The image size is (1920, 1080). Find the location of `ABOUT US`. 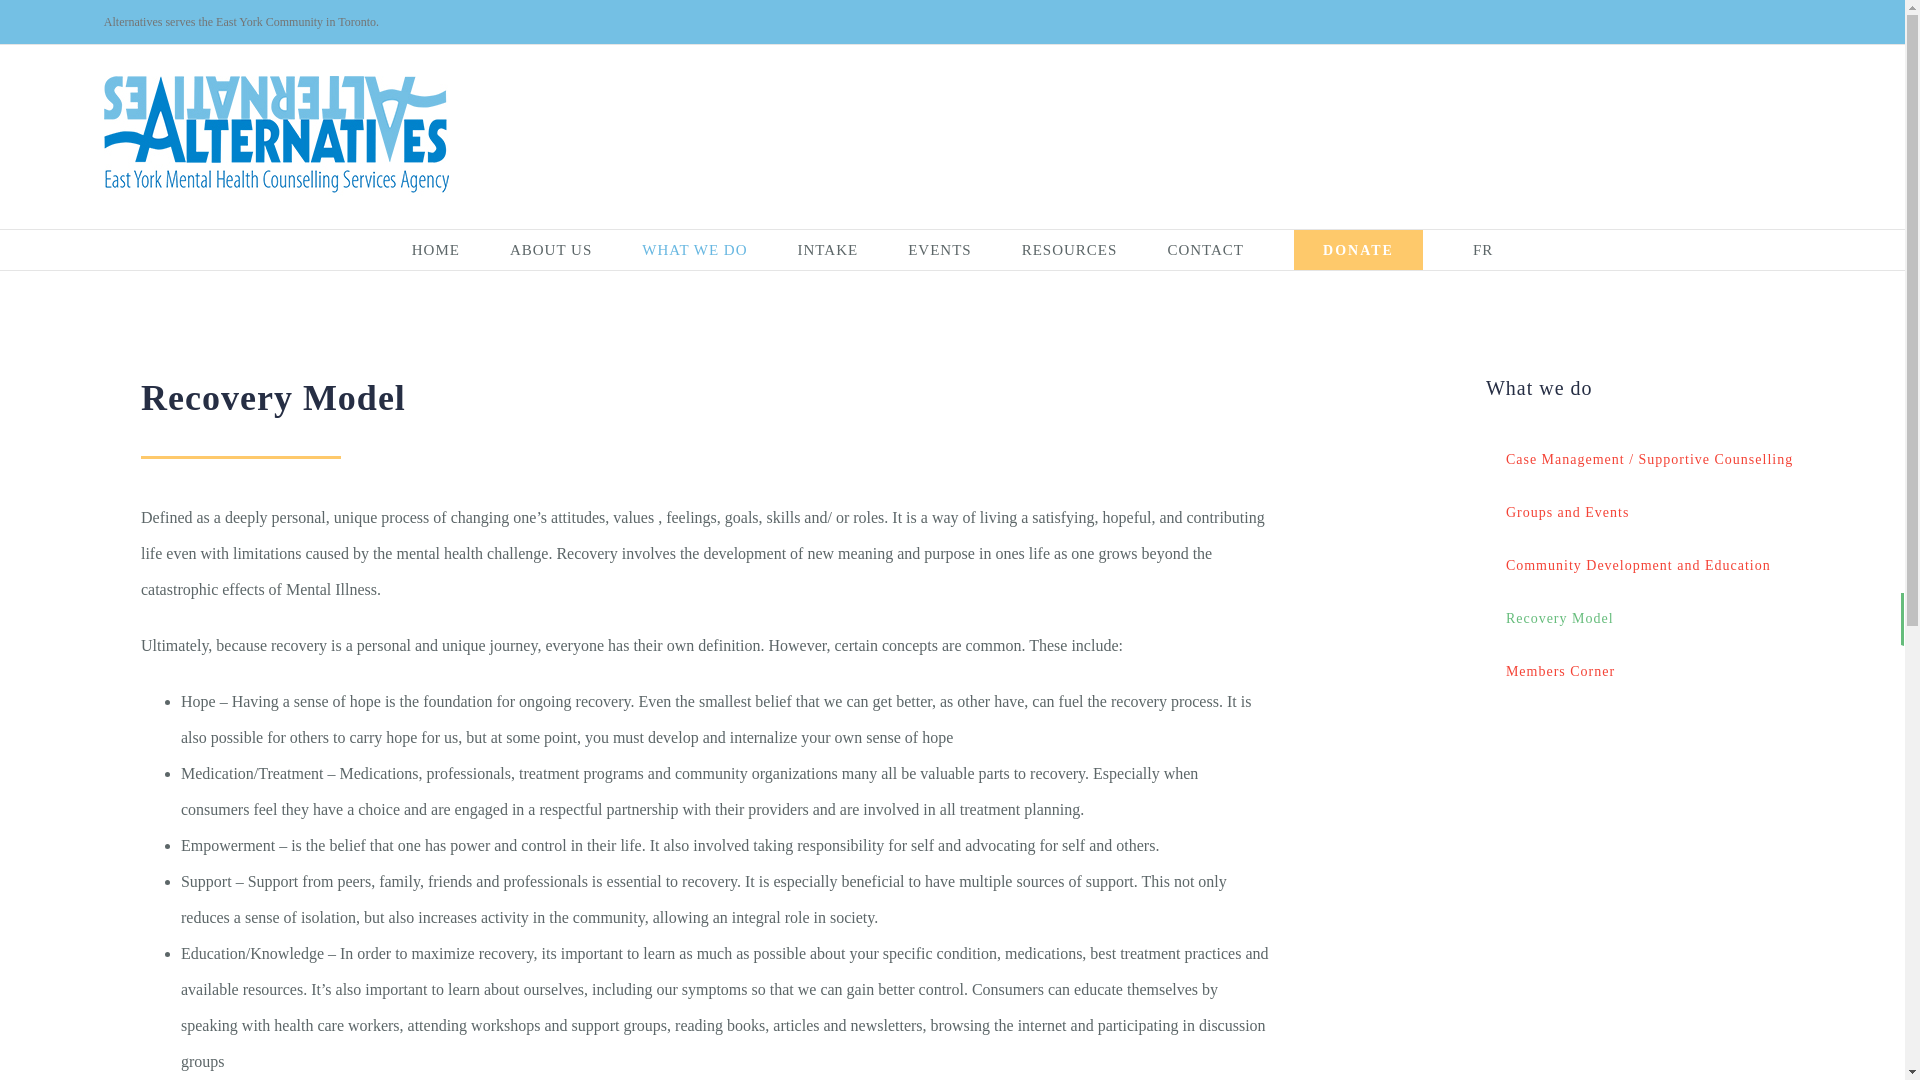

ABOUT US is located at coordinates (550, 250).